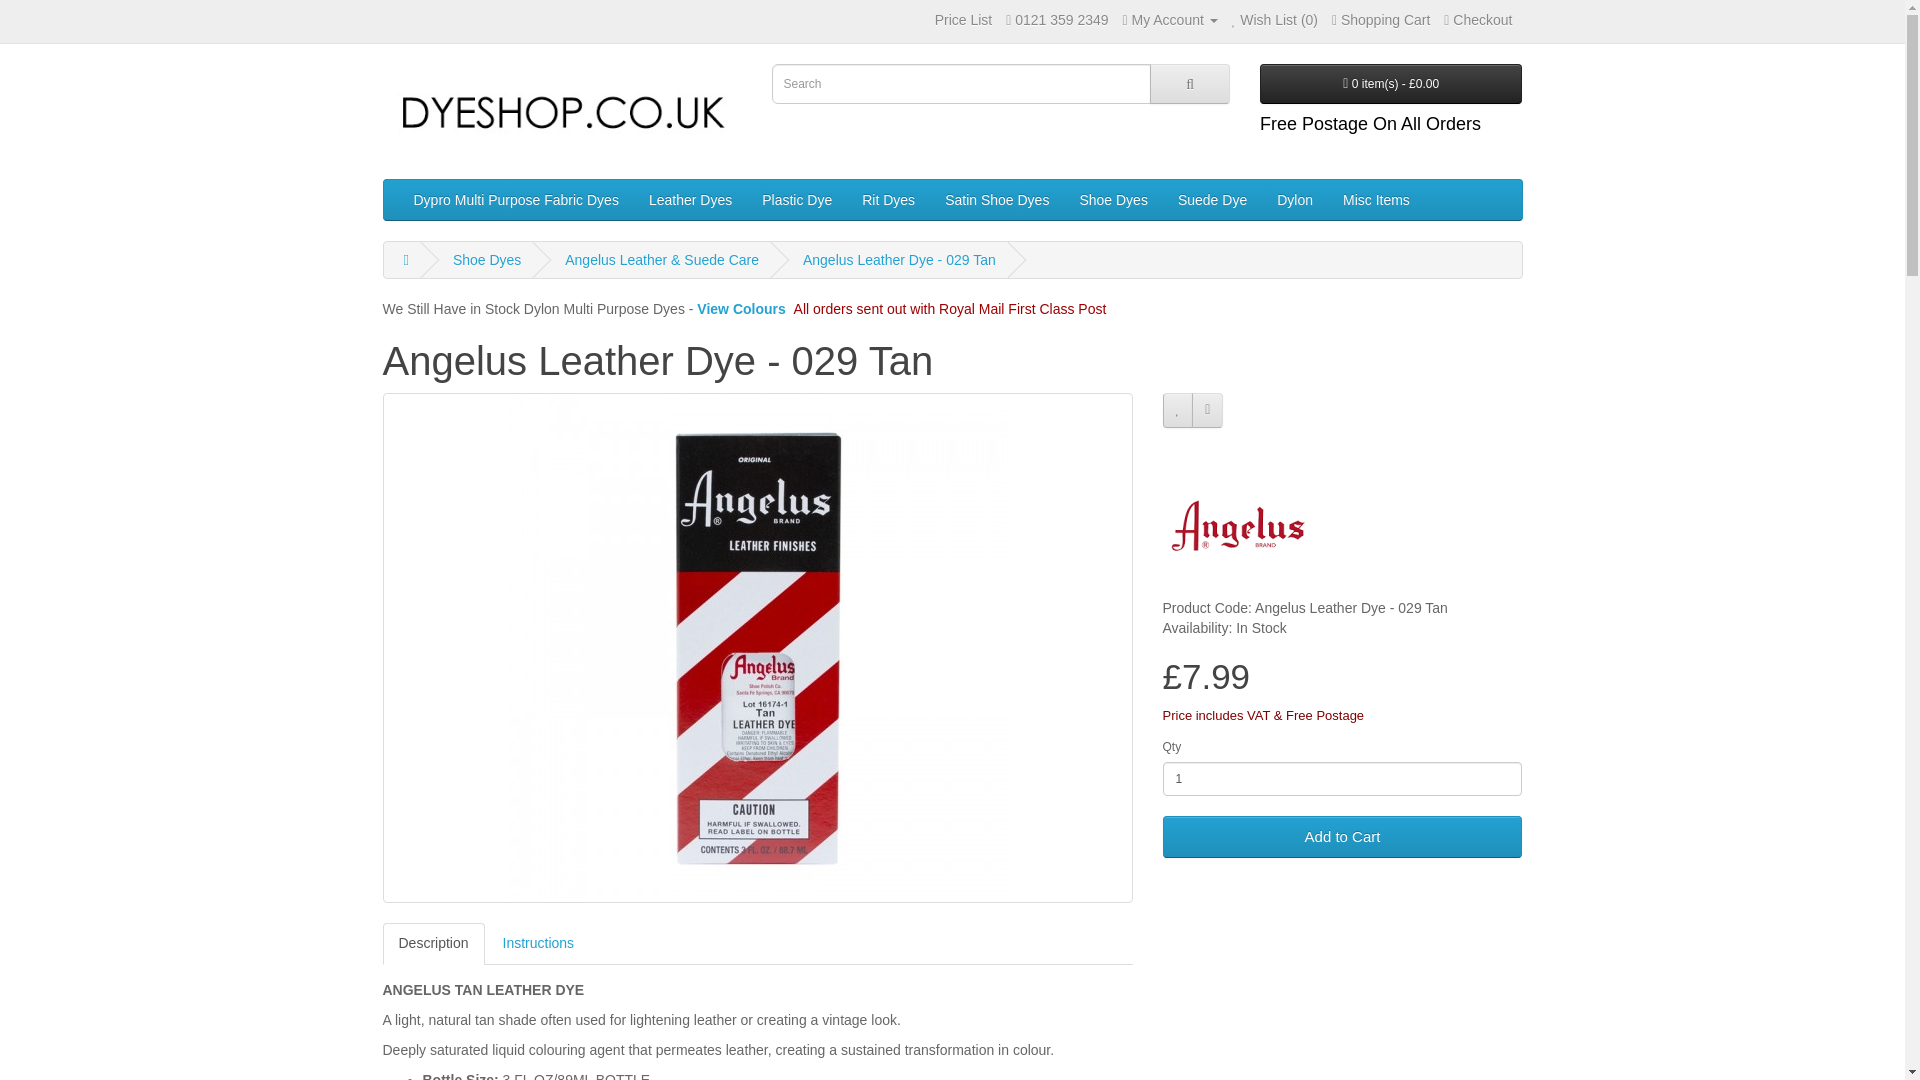 The height and width of the screenshot is (1080, 1920). Describe the element at coordinates (1169, 20) in the screenshot. I see `My Account` at that location.